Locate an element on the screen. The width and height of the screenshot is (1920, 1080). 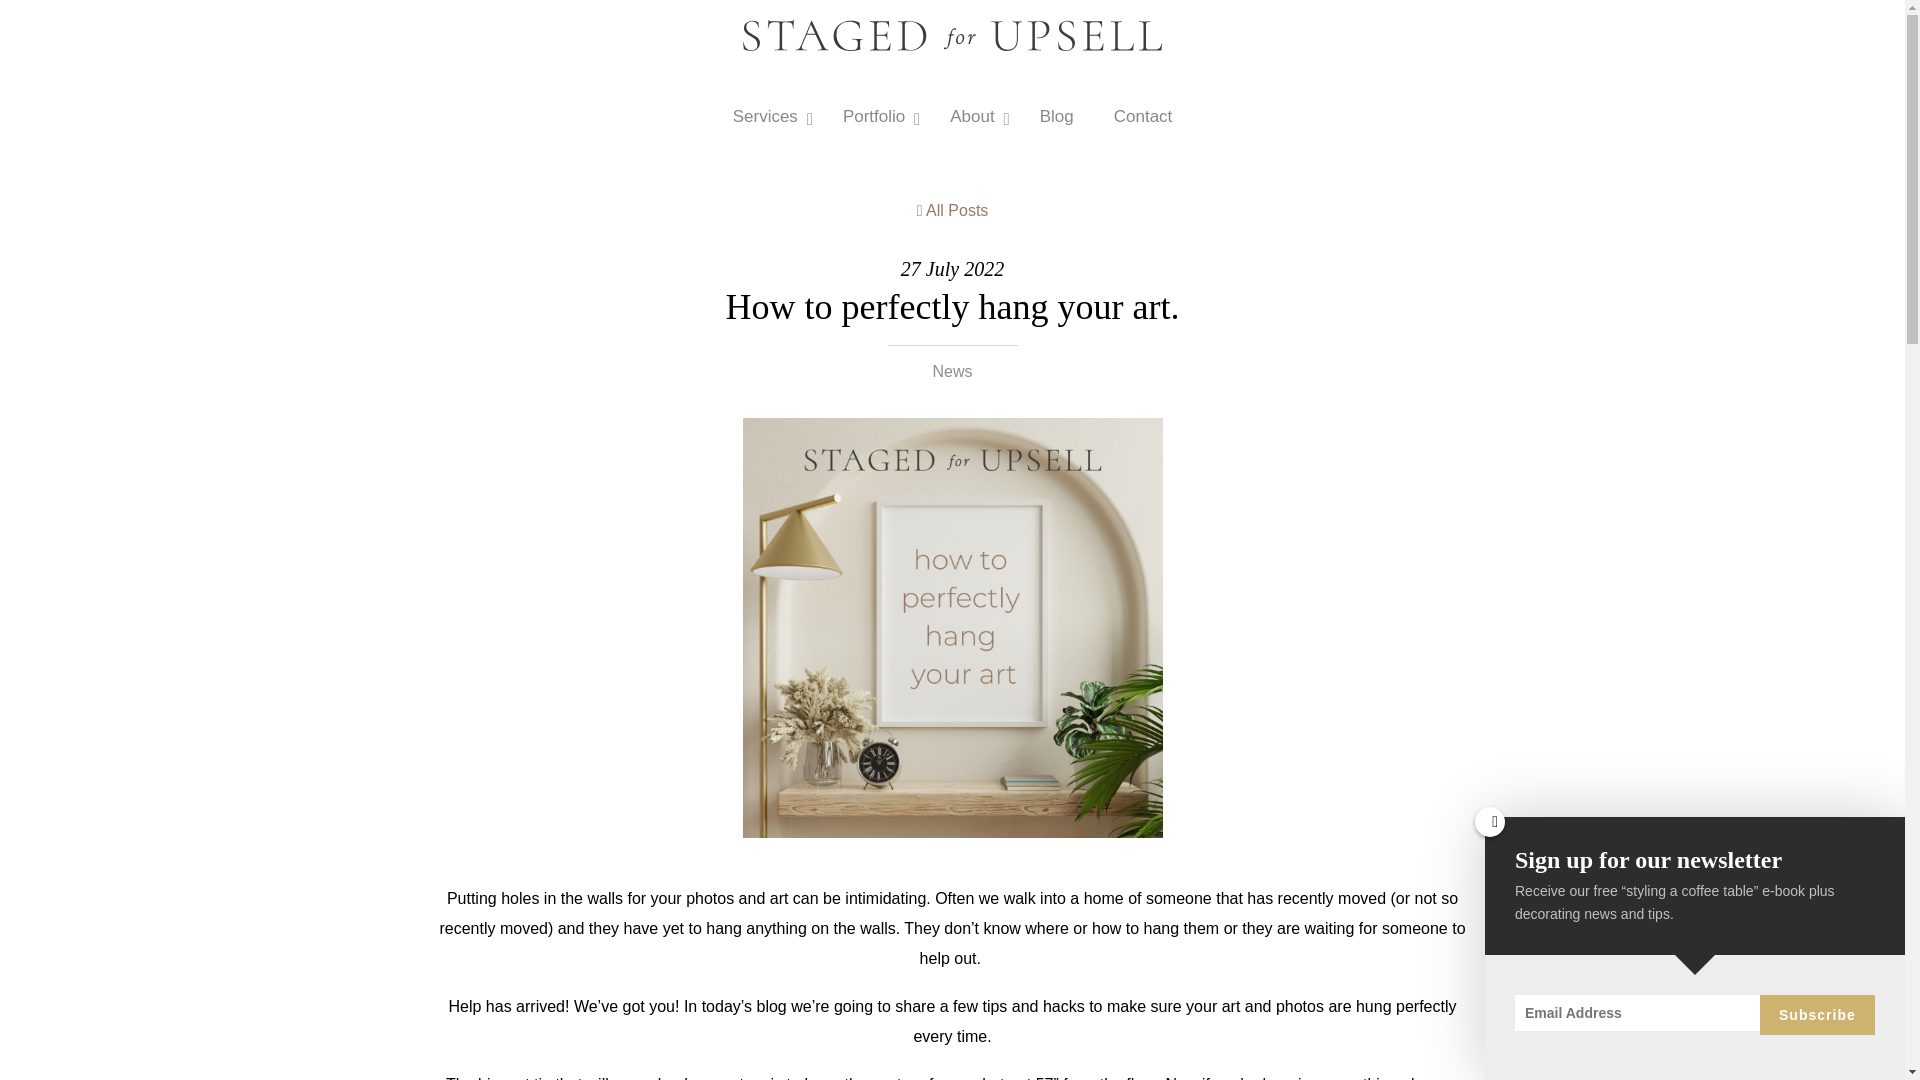
Portfolio is located at coordinates (876, 116).